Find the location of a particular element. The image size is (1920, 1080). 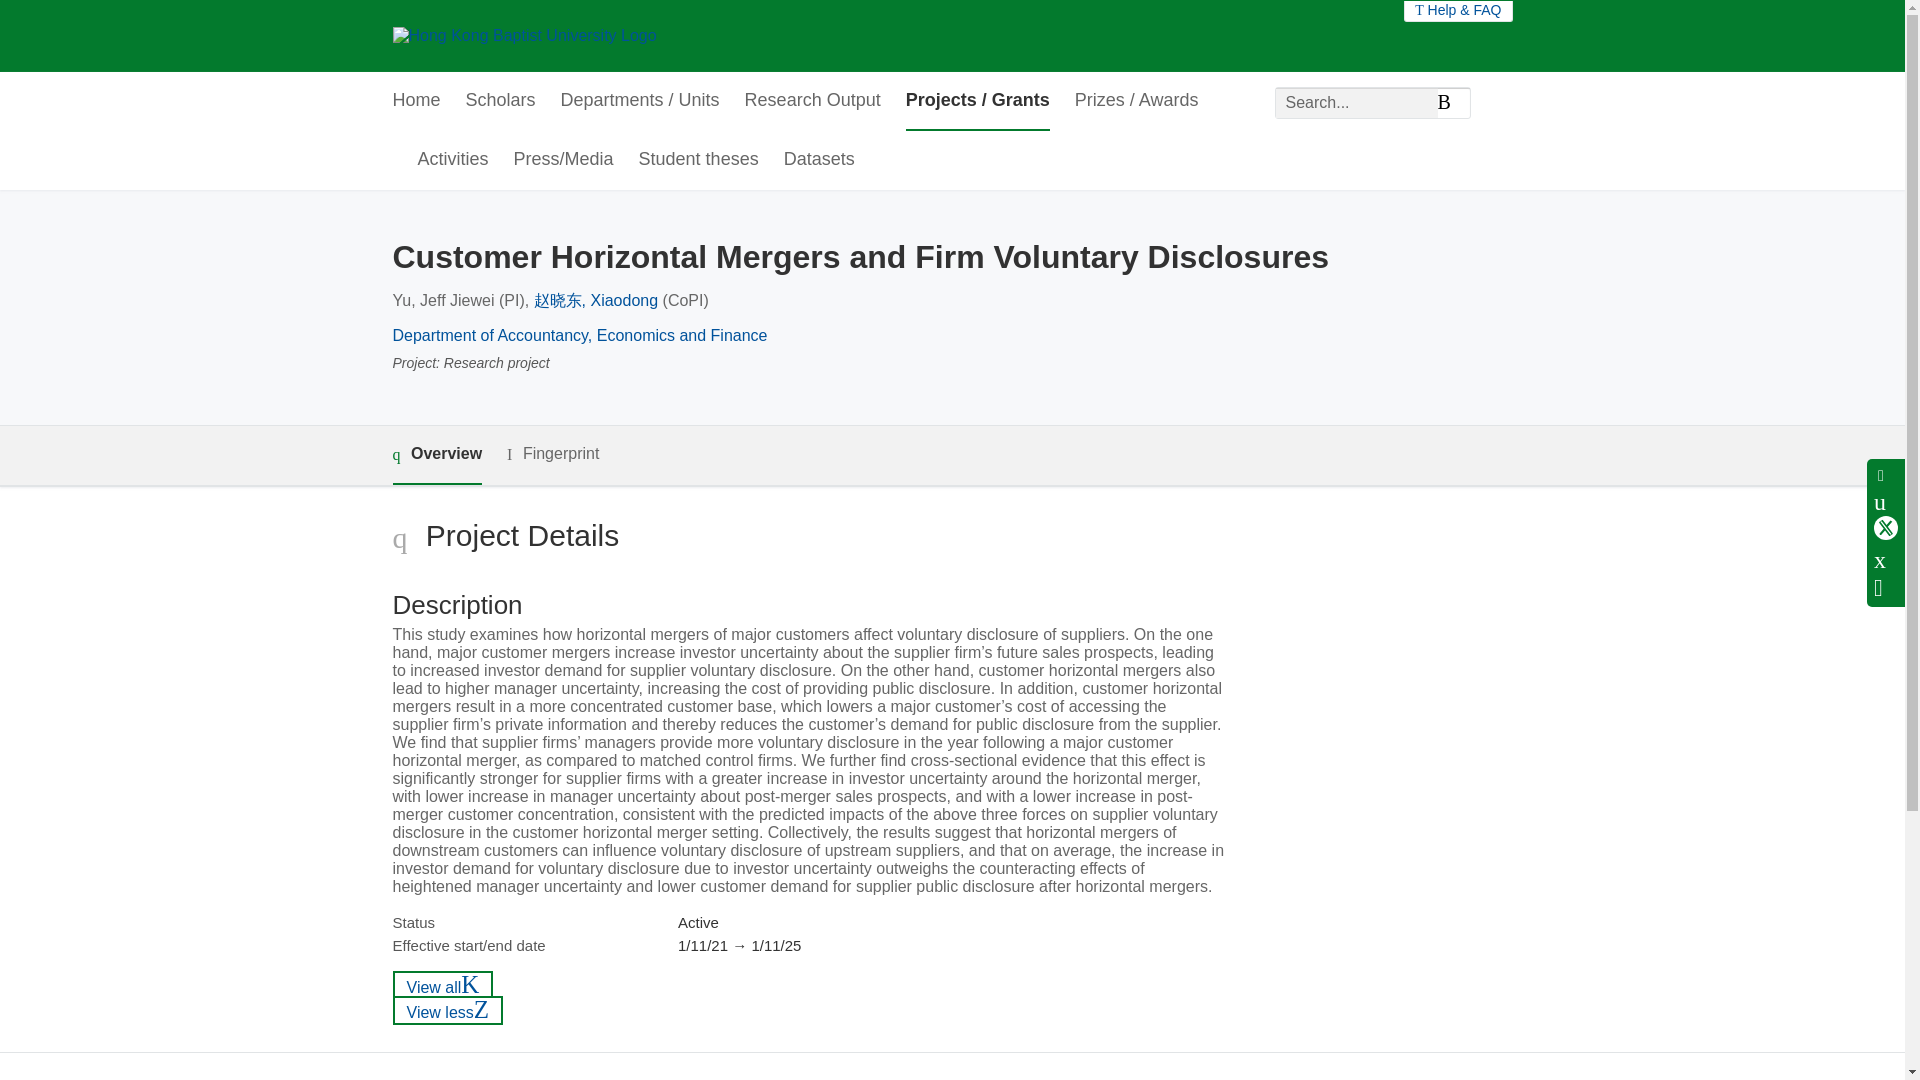

Overview is located at coordinates (436, 454).